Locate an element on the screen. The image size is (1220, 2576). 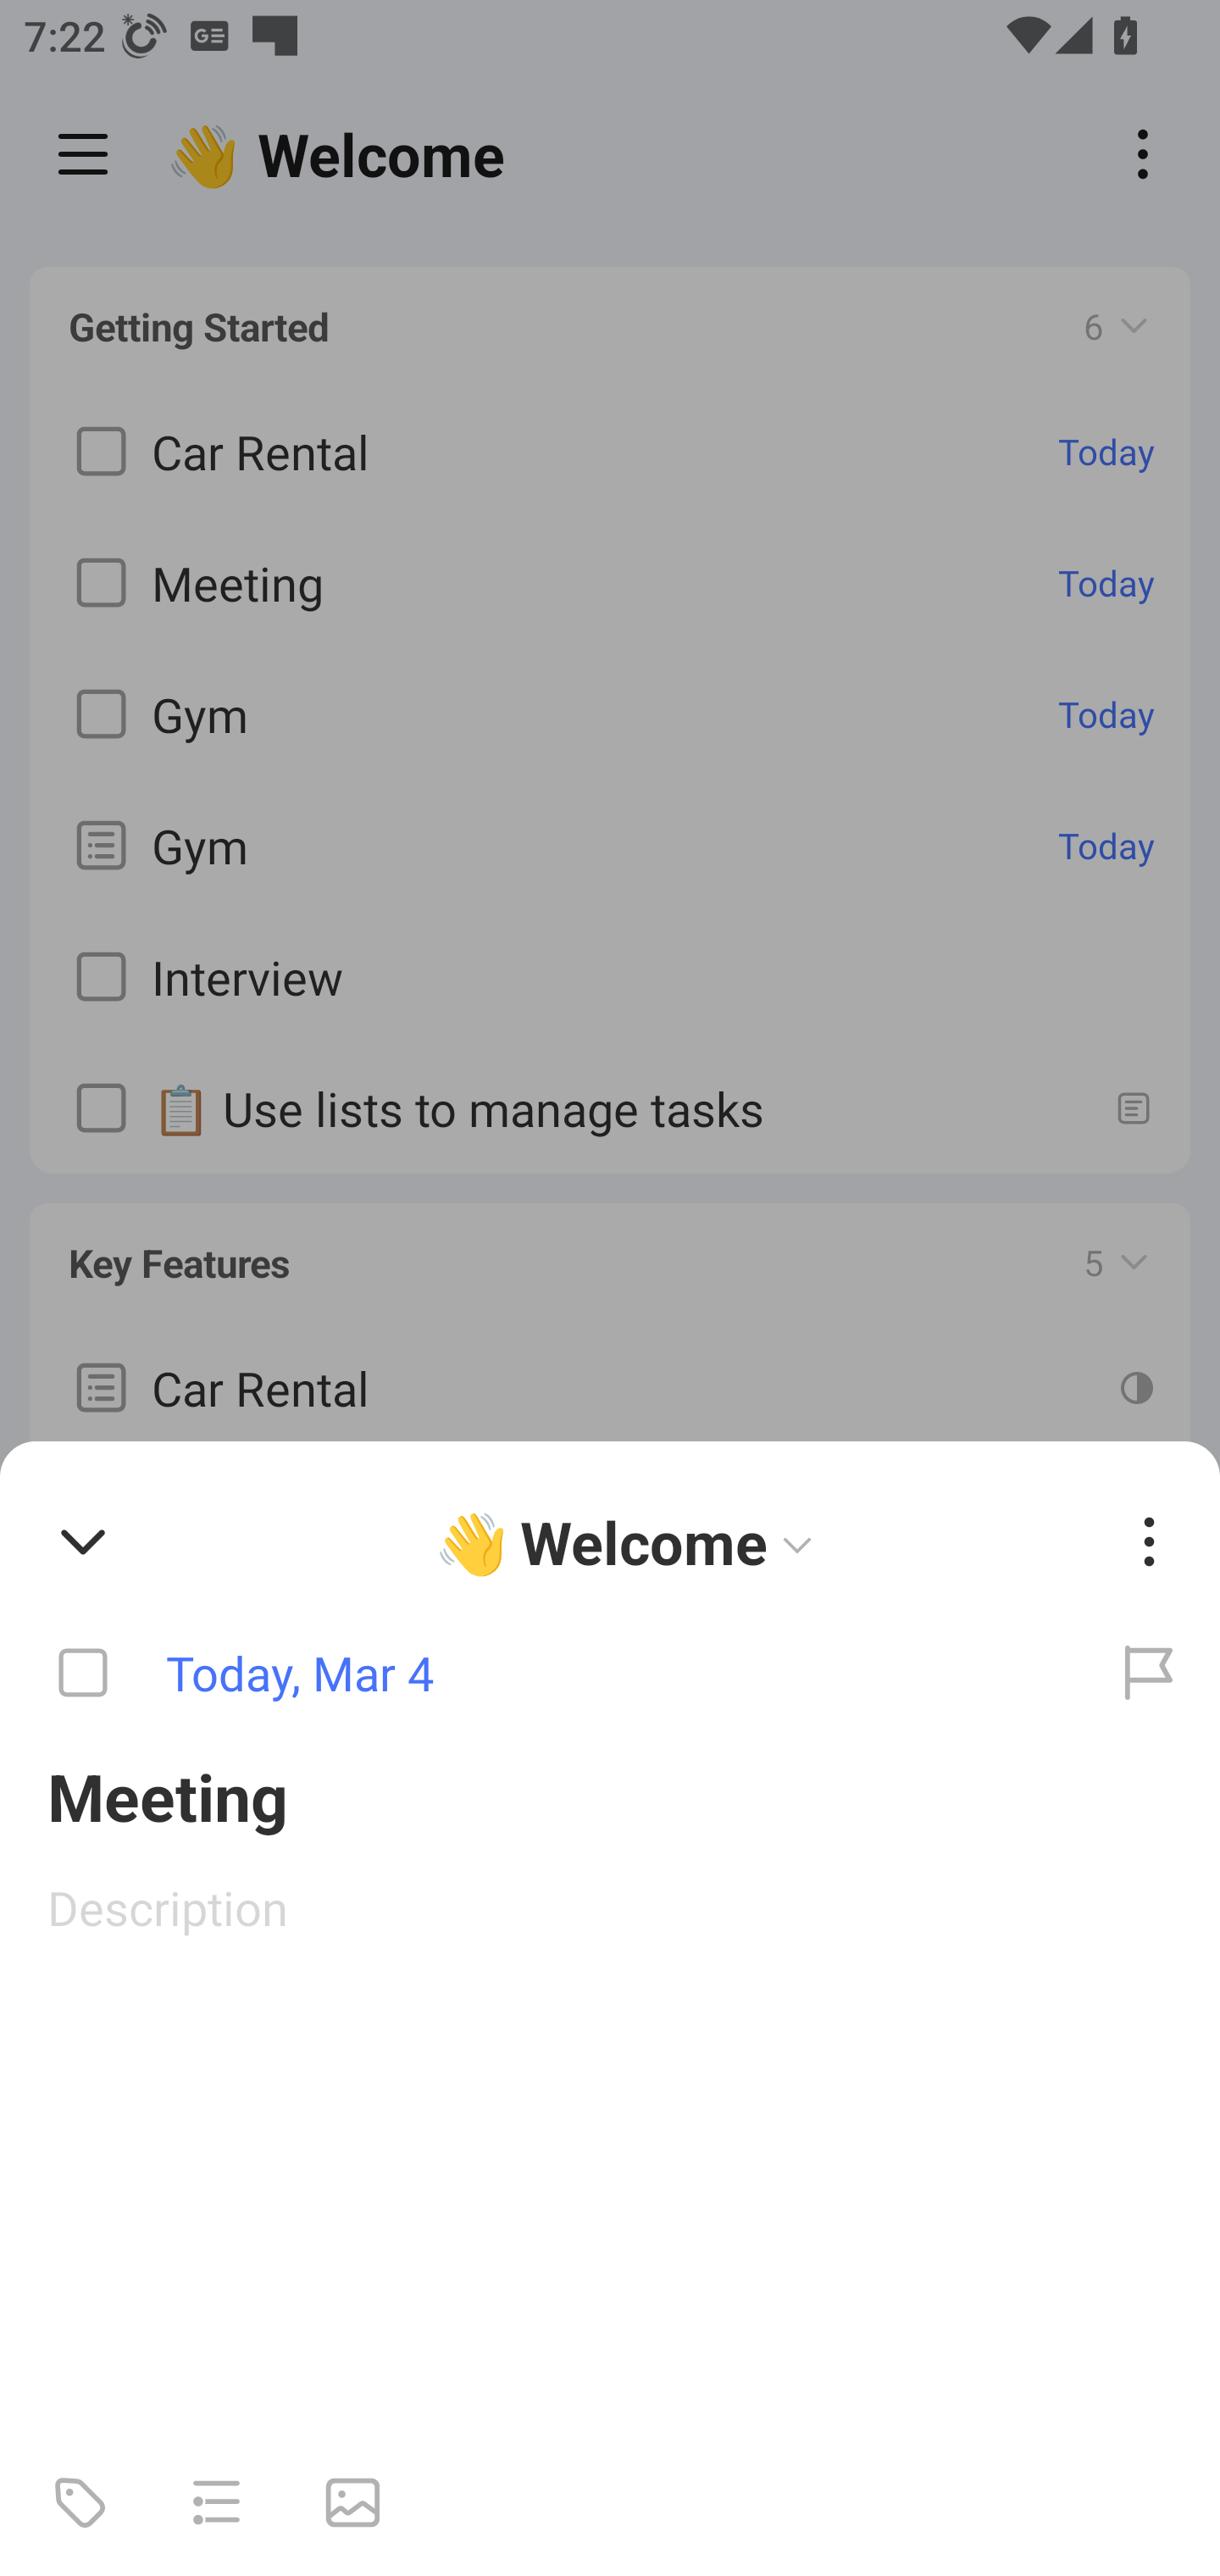
👋 Welcome is located at coordinates (630, 1541).